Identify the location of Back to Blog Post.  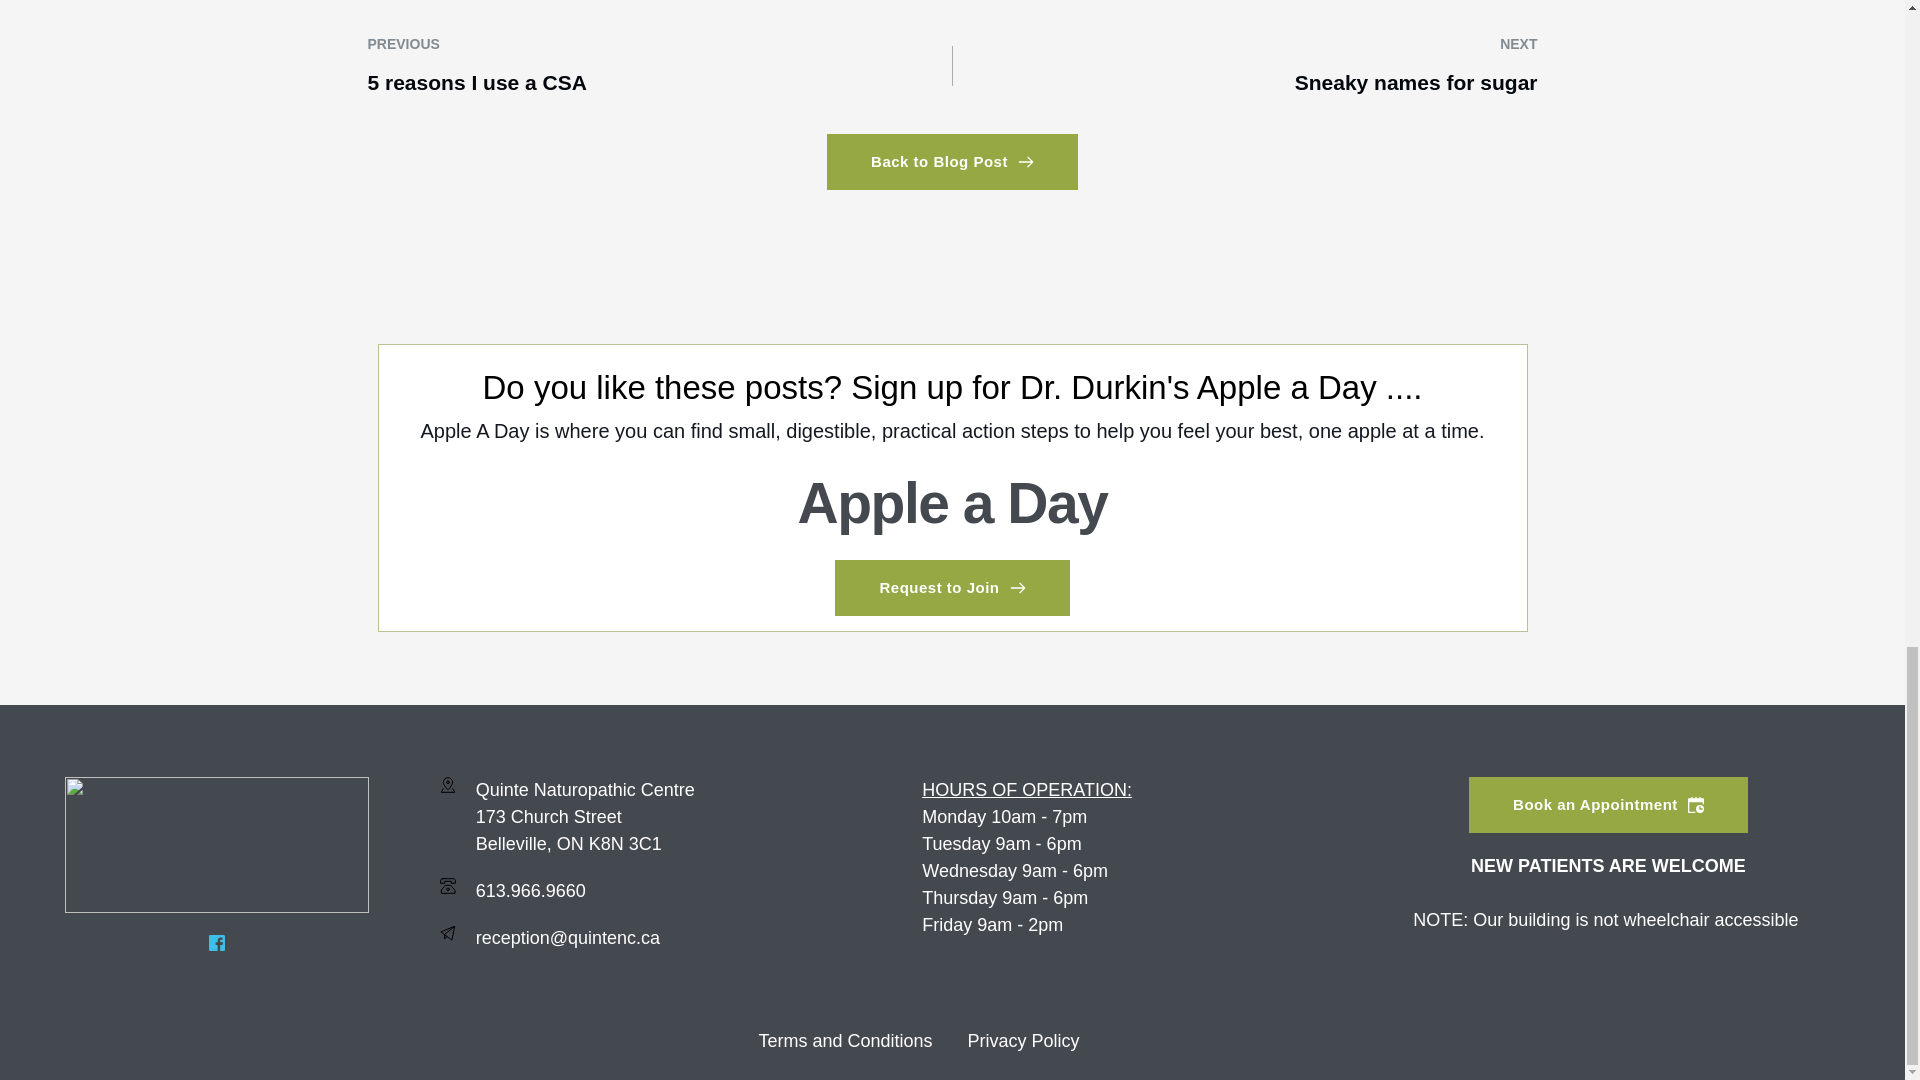
(952, 162).